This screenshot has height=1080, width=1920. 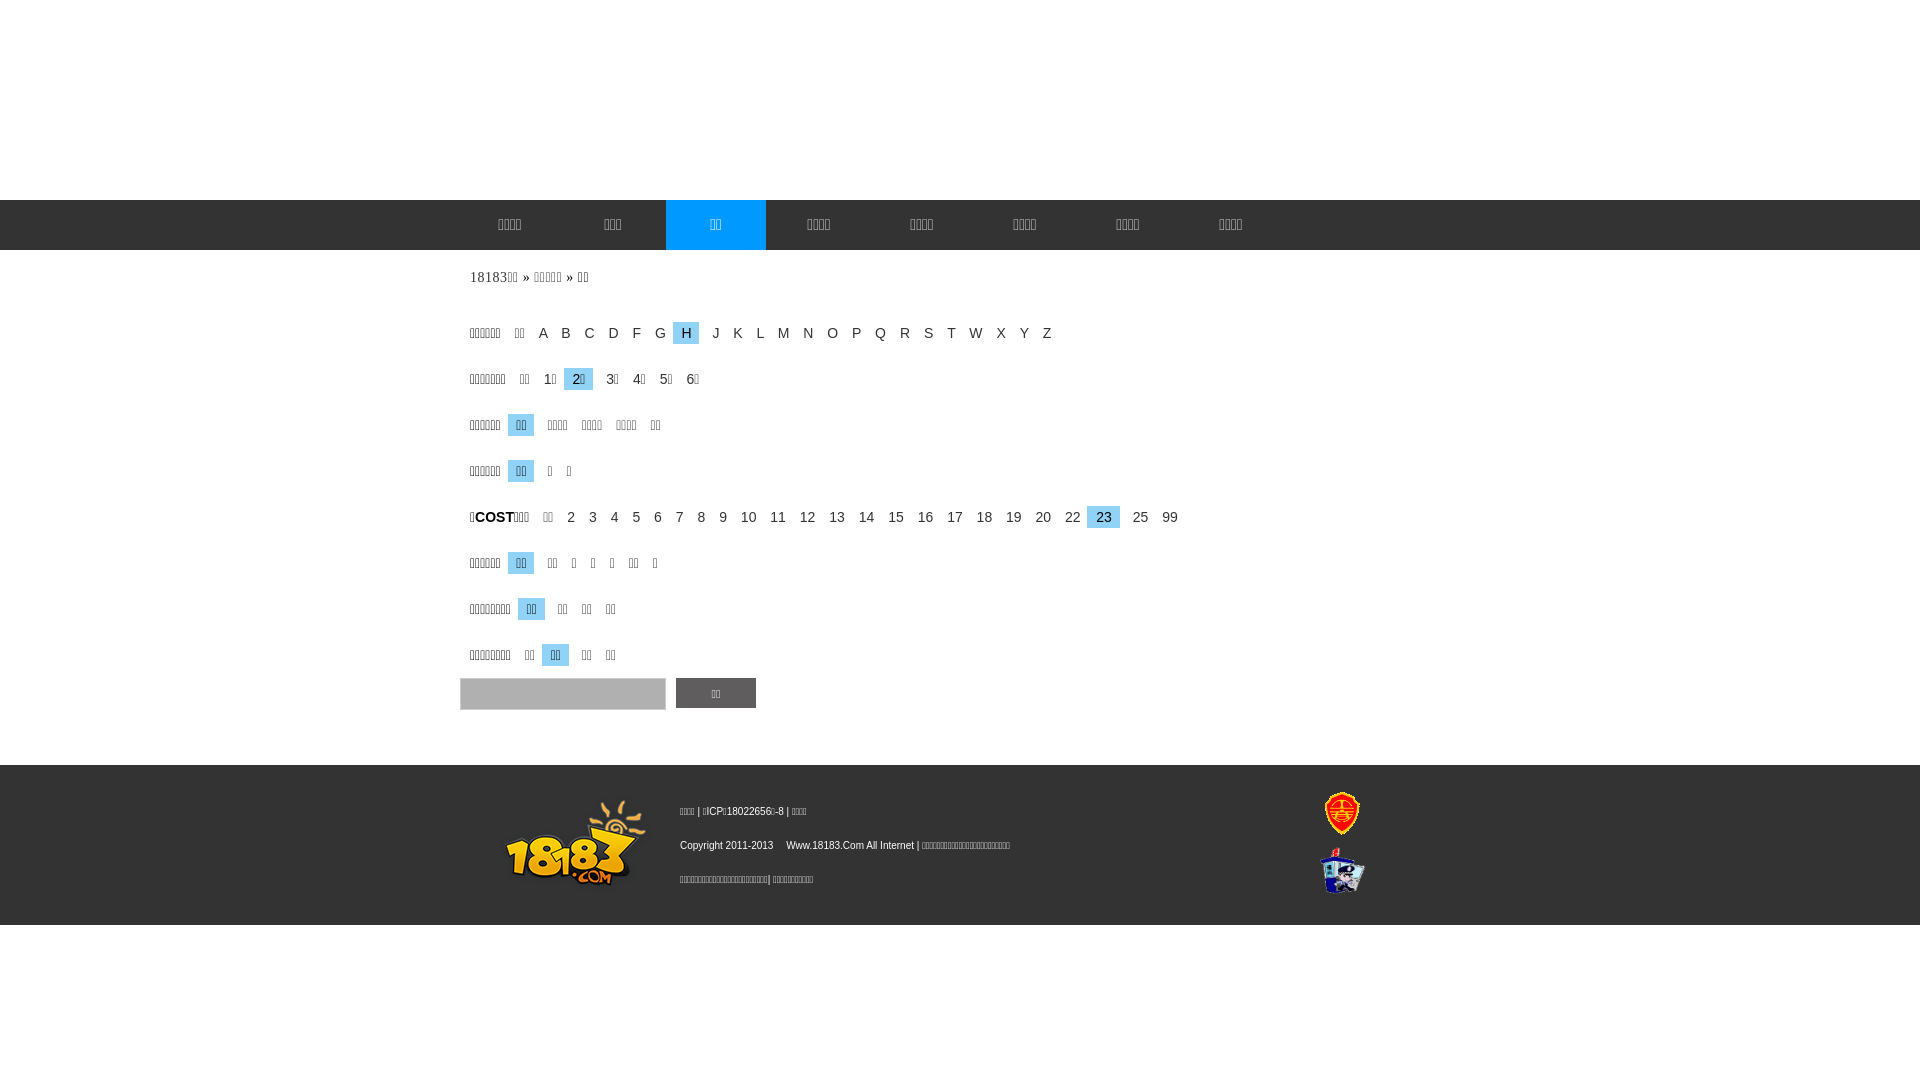 I want to click on M, so click(x=779, y=333).